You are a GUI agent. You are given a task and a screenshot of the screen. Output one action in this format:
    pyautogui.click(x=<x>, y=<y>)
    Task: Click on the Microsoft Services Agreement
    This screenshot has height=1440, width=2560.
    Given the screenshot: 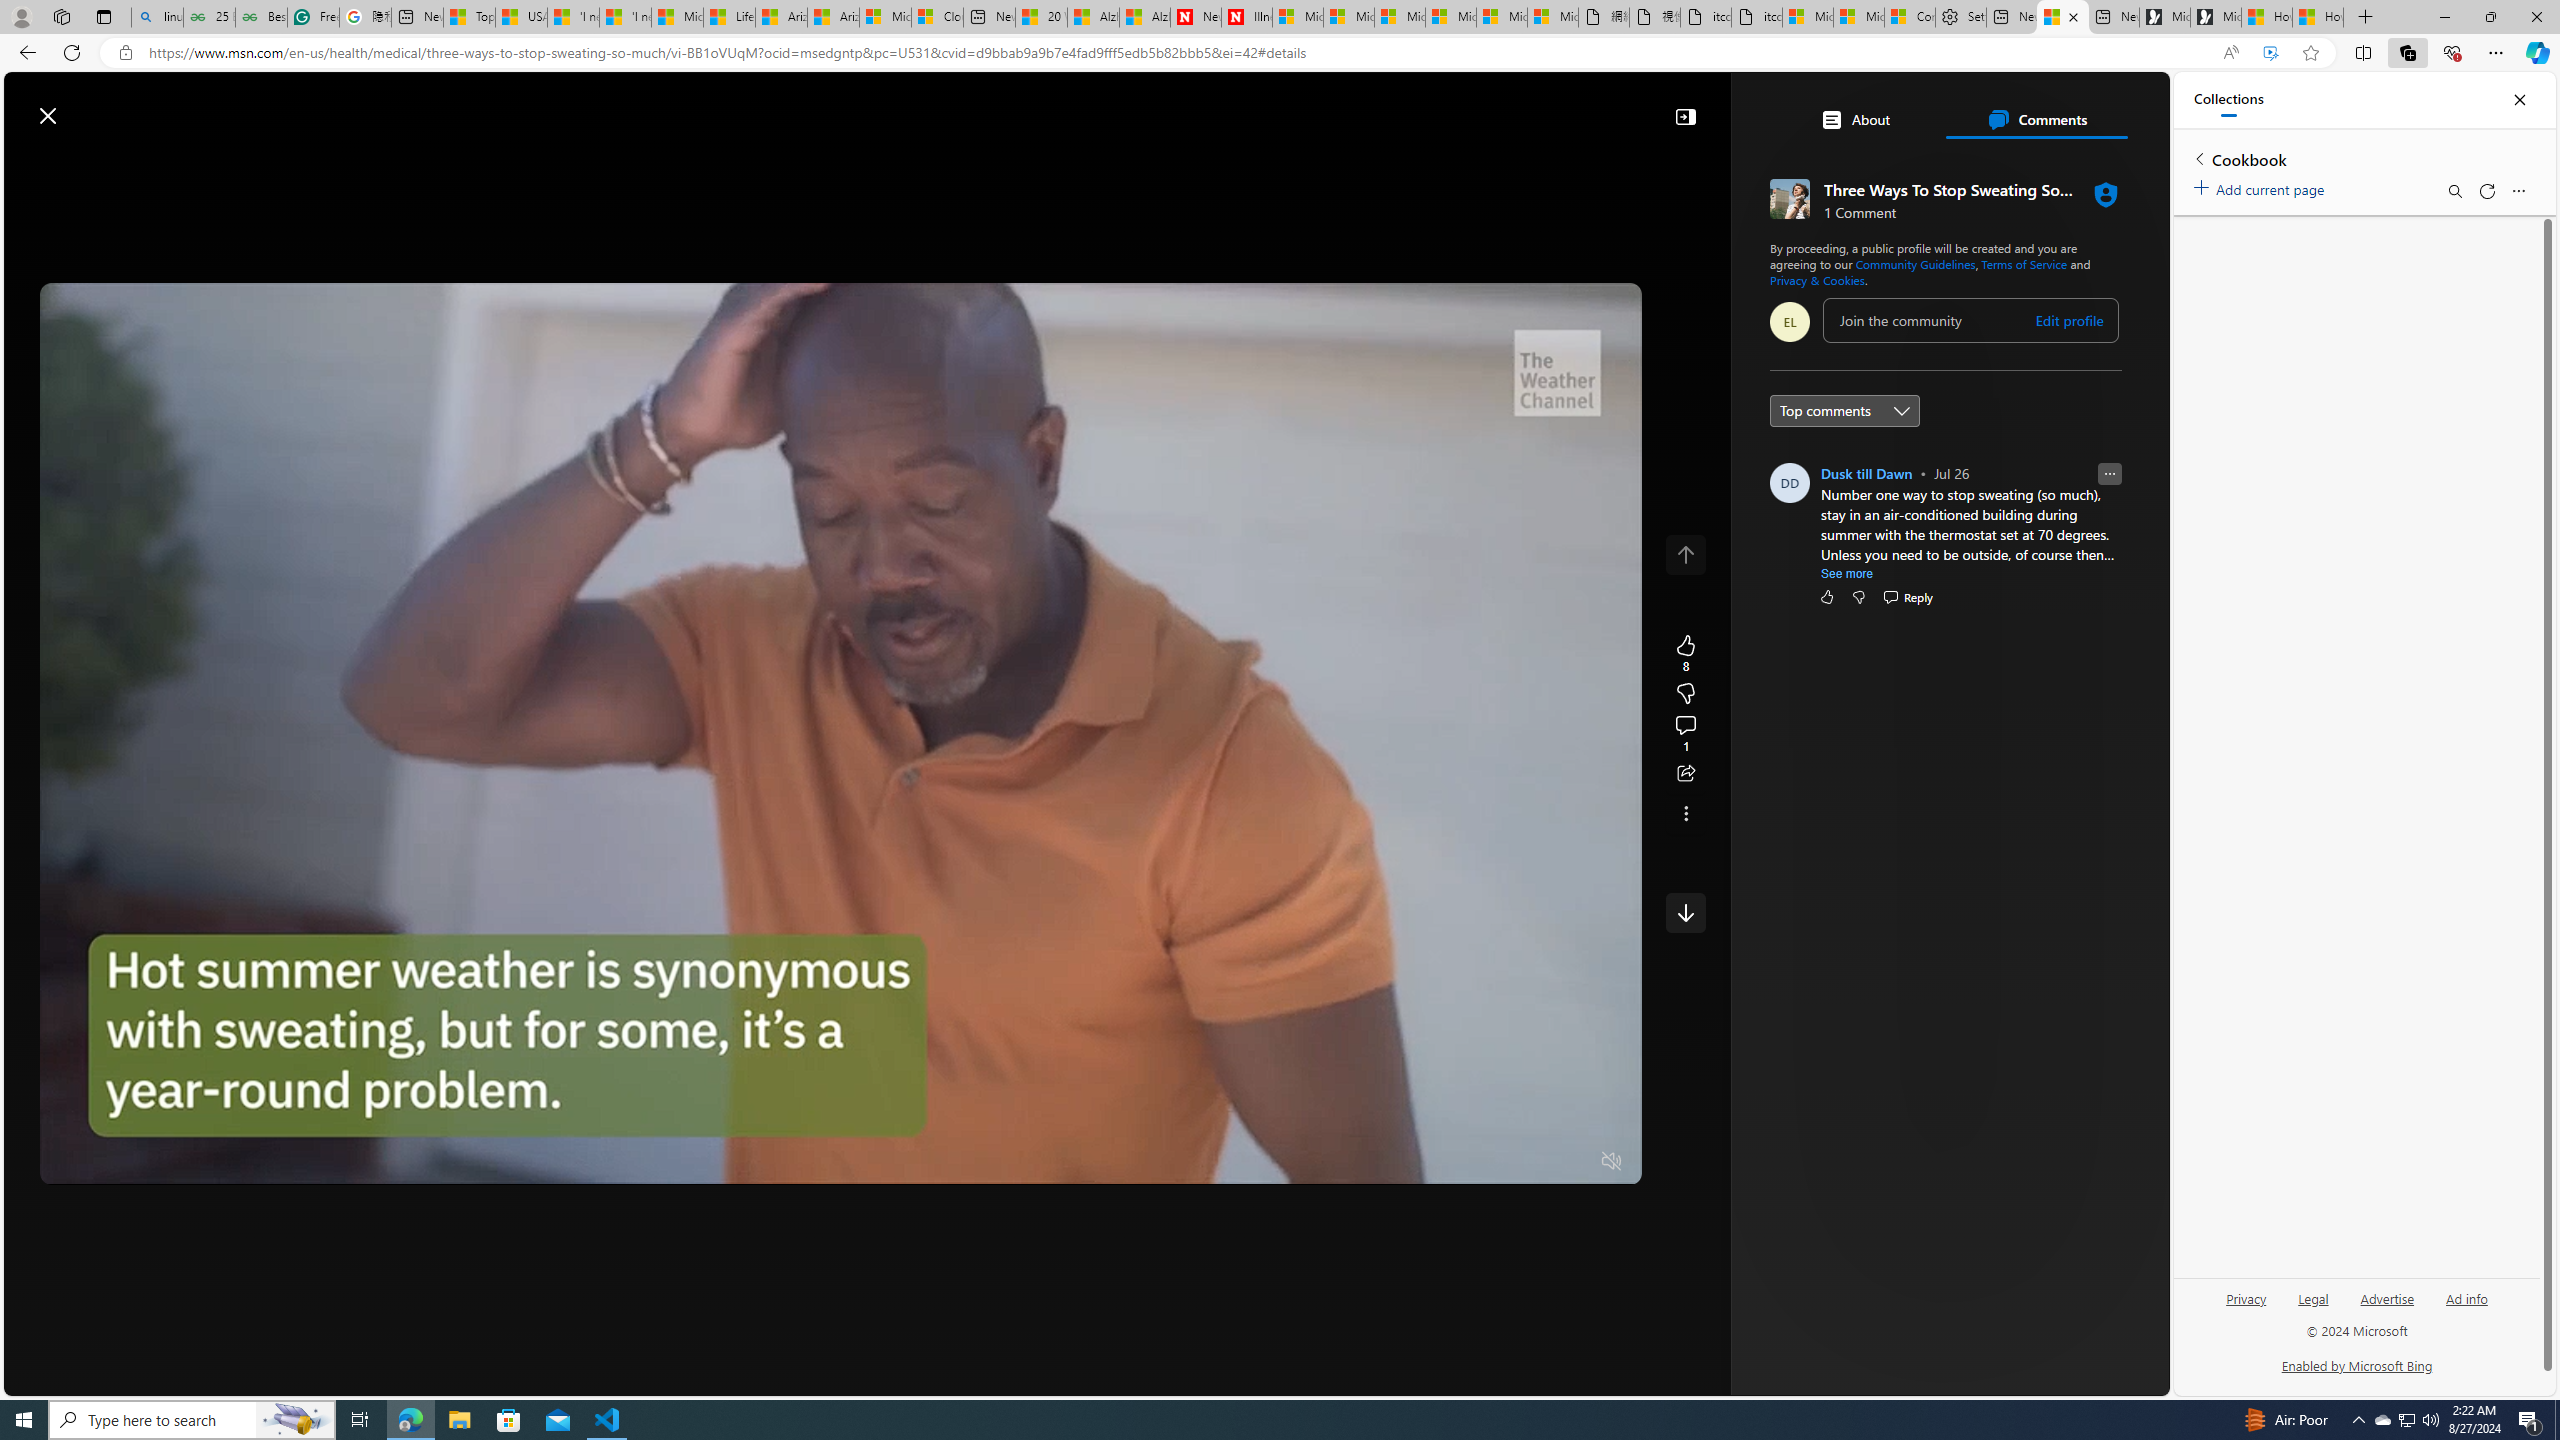 What is the action you would take?
    pyautogui.click(x=1348, y=17)
    